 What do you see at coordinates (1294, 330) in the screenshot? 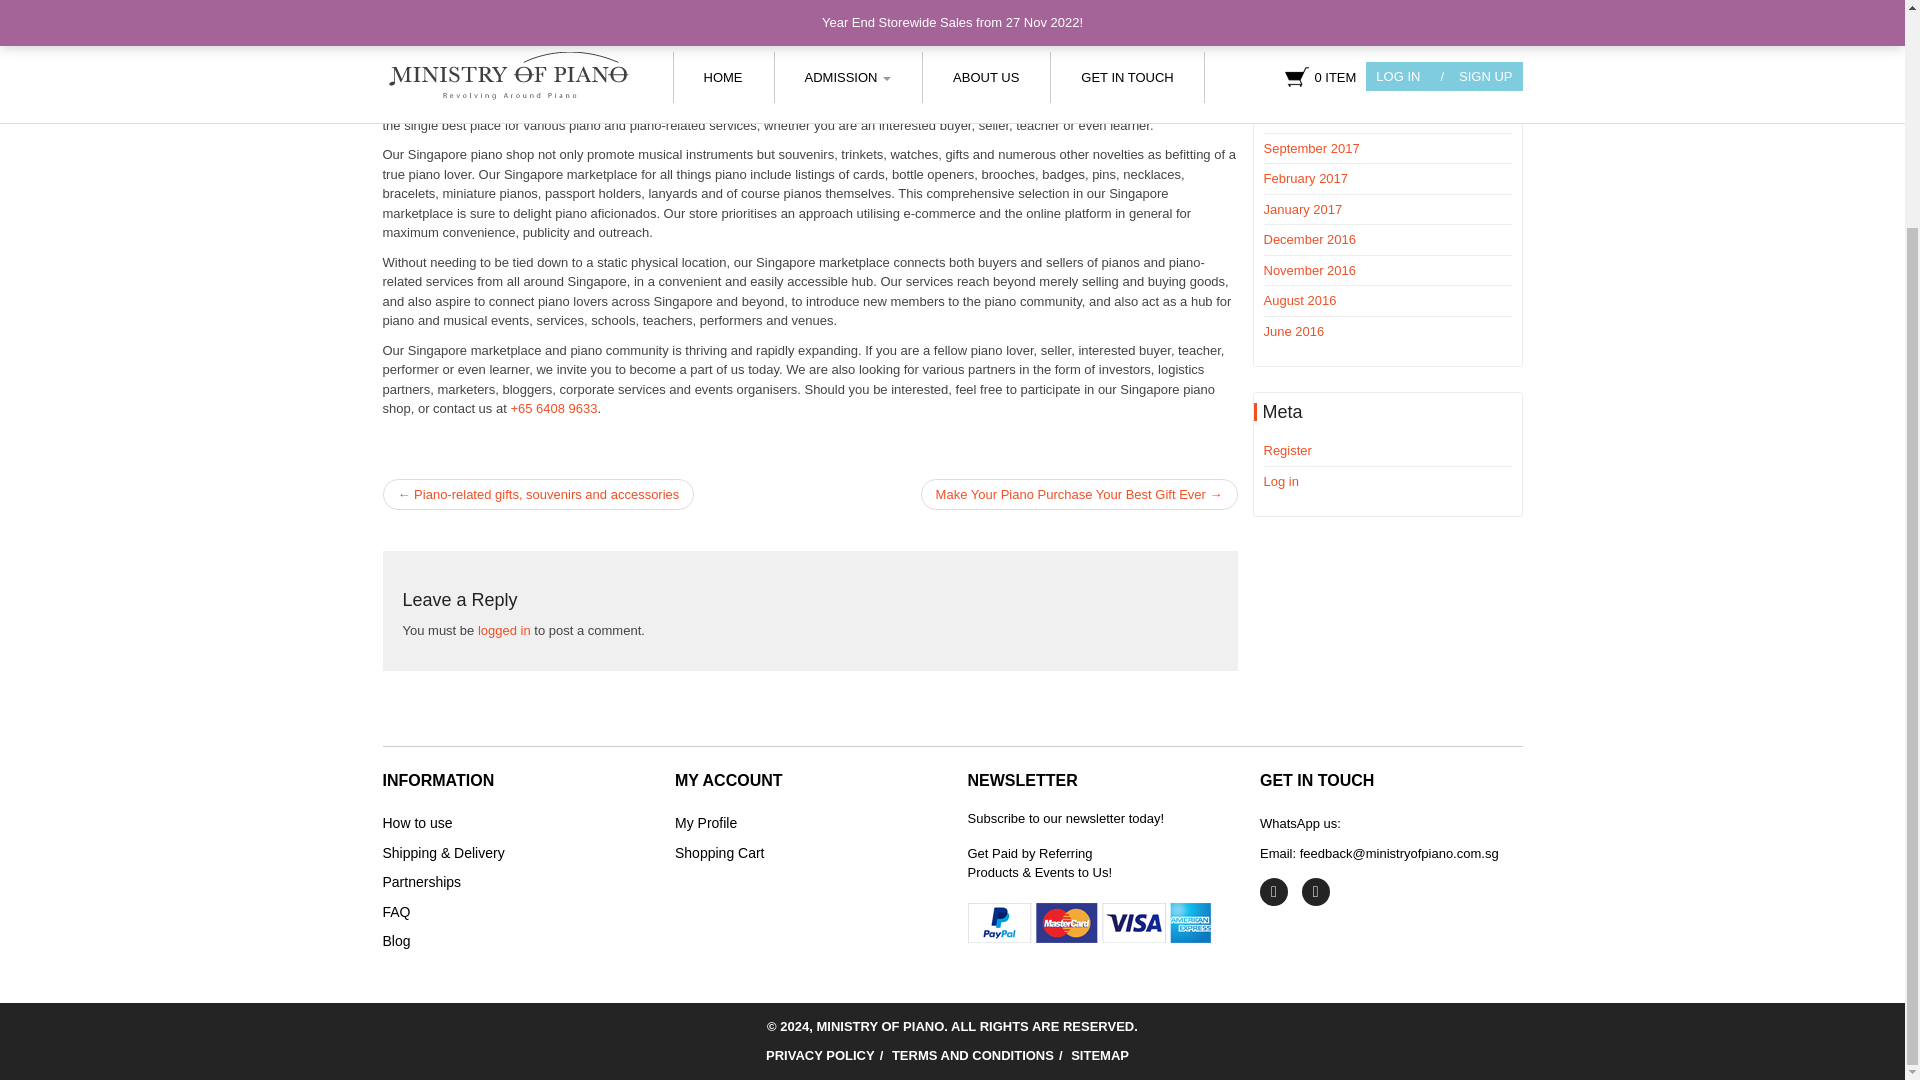
I see `June 2016` at bounding box center [1294, 330].